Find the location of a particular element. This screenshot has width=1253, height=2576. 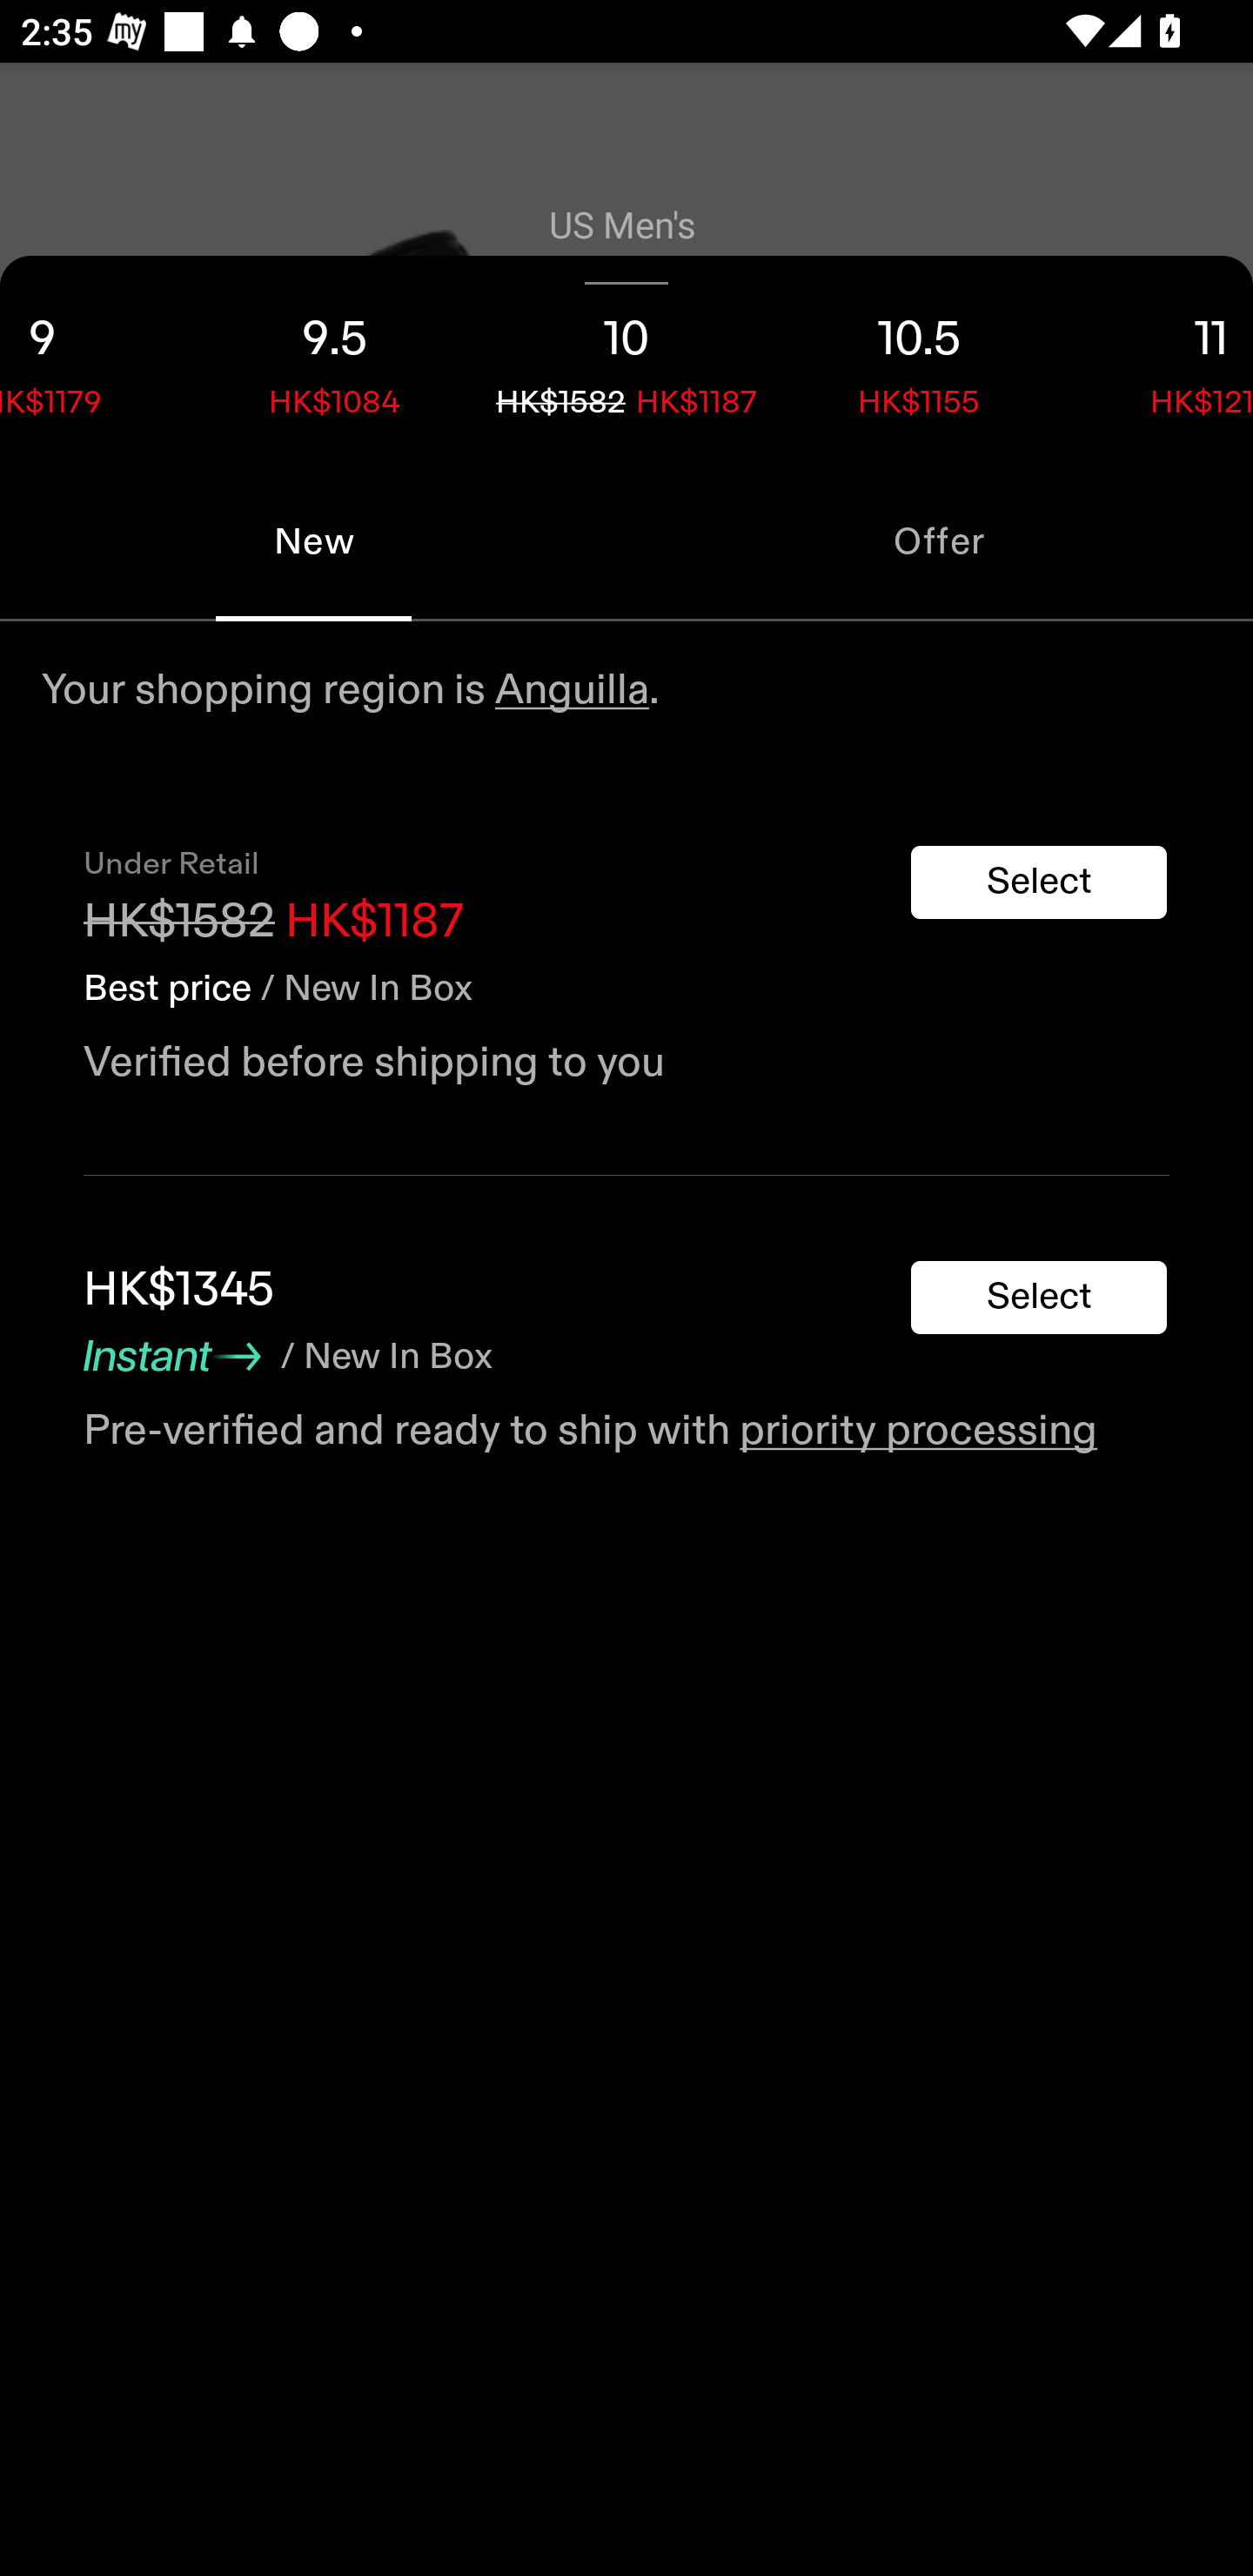

Select is located at coordinates (1039, 882).